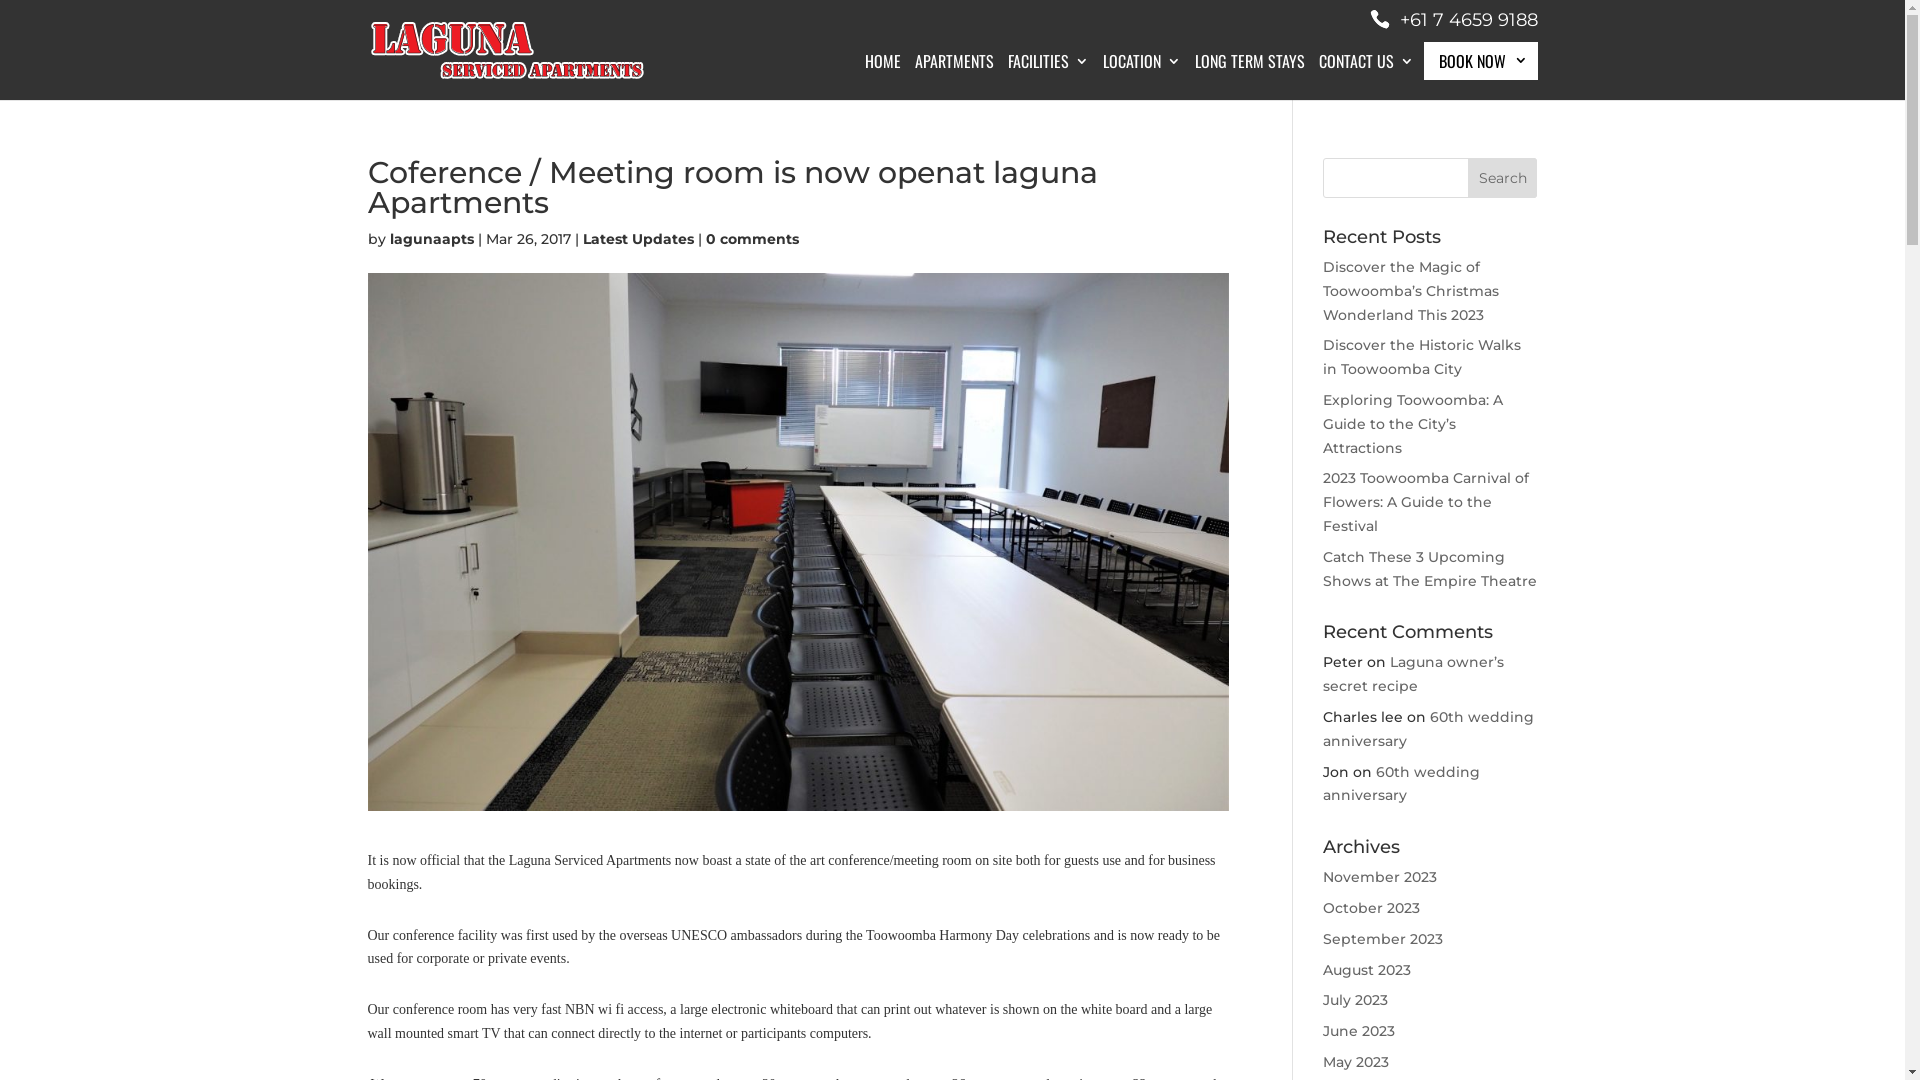  What do you see at coordinates (638, 239) in the screenshot?
I see `Latest Updates` at bounding box center [638, 239].